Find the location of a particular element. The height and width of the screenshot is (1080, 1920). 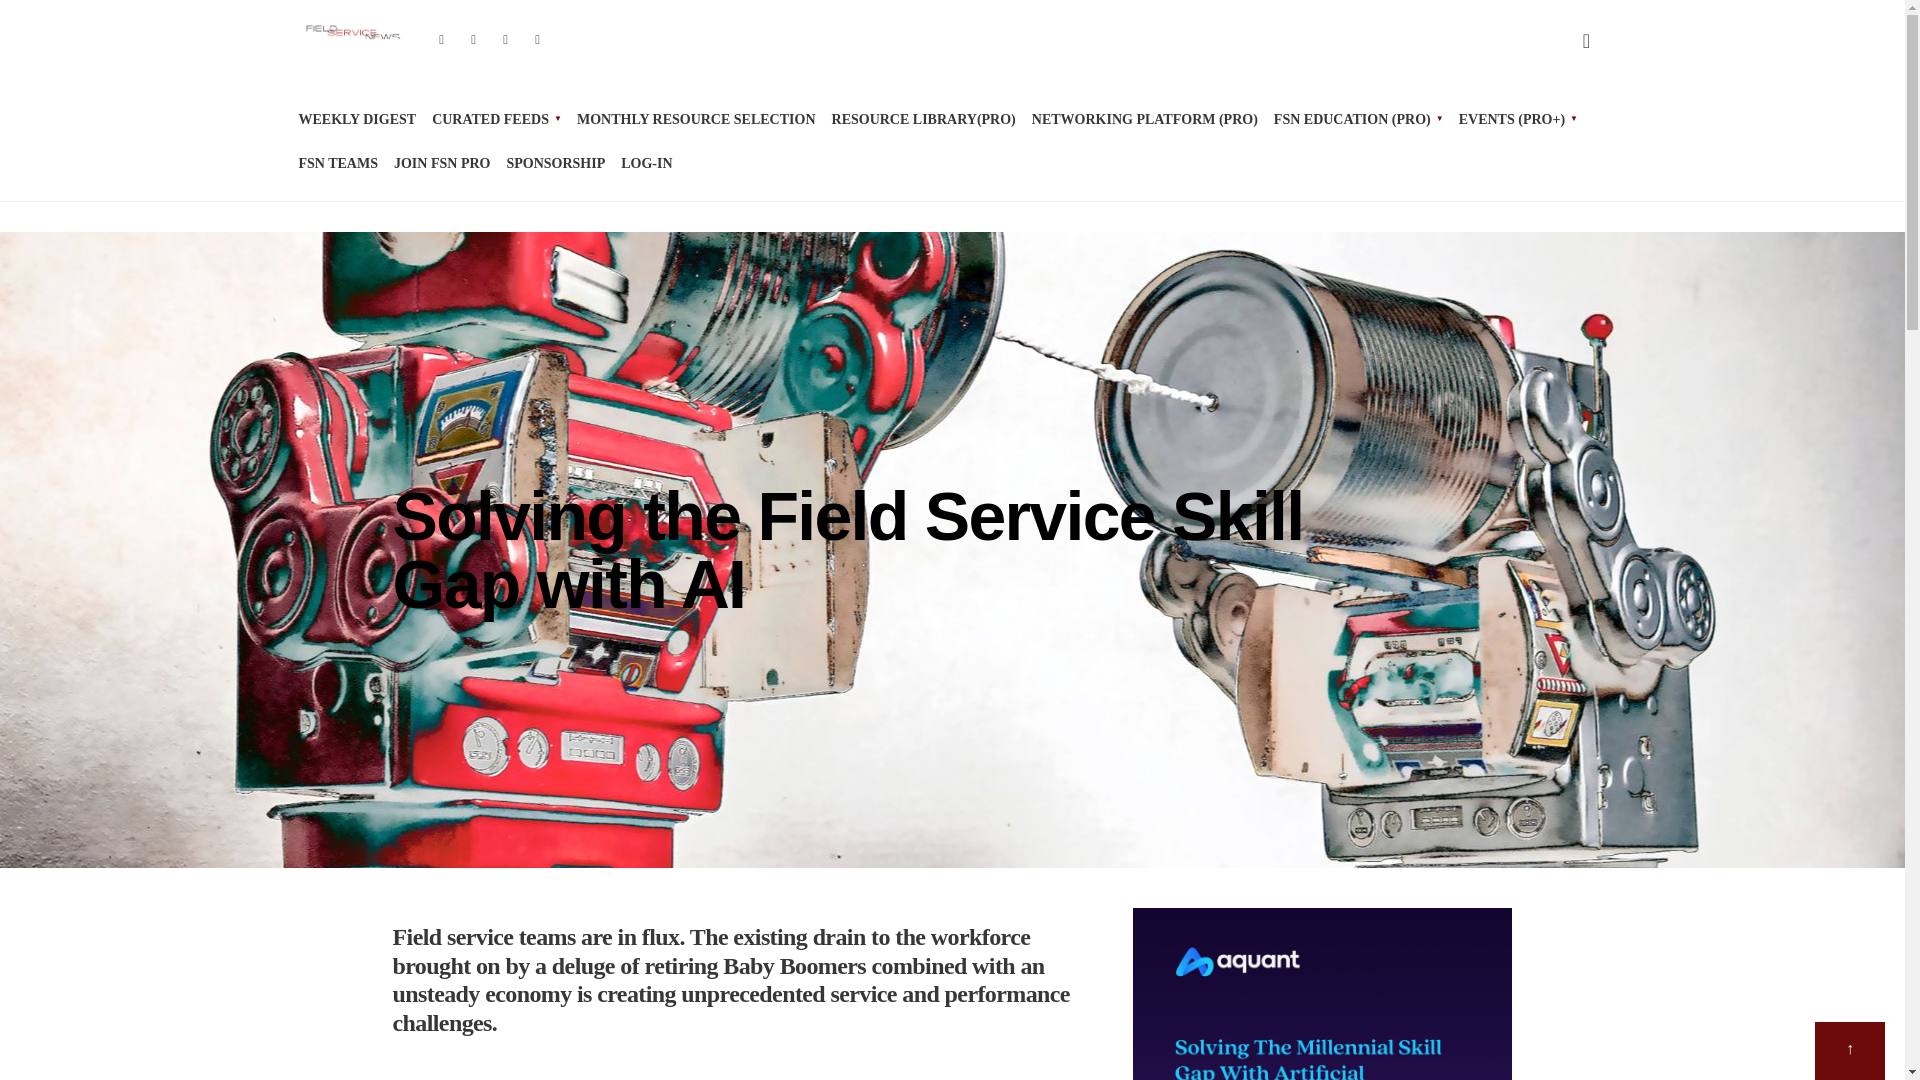

LOG-IN is located at coordinates (646, 163).